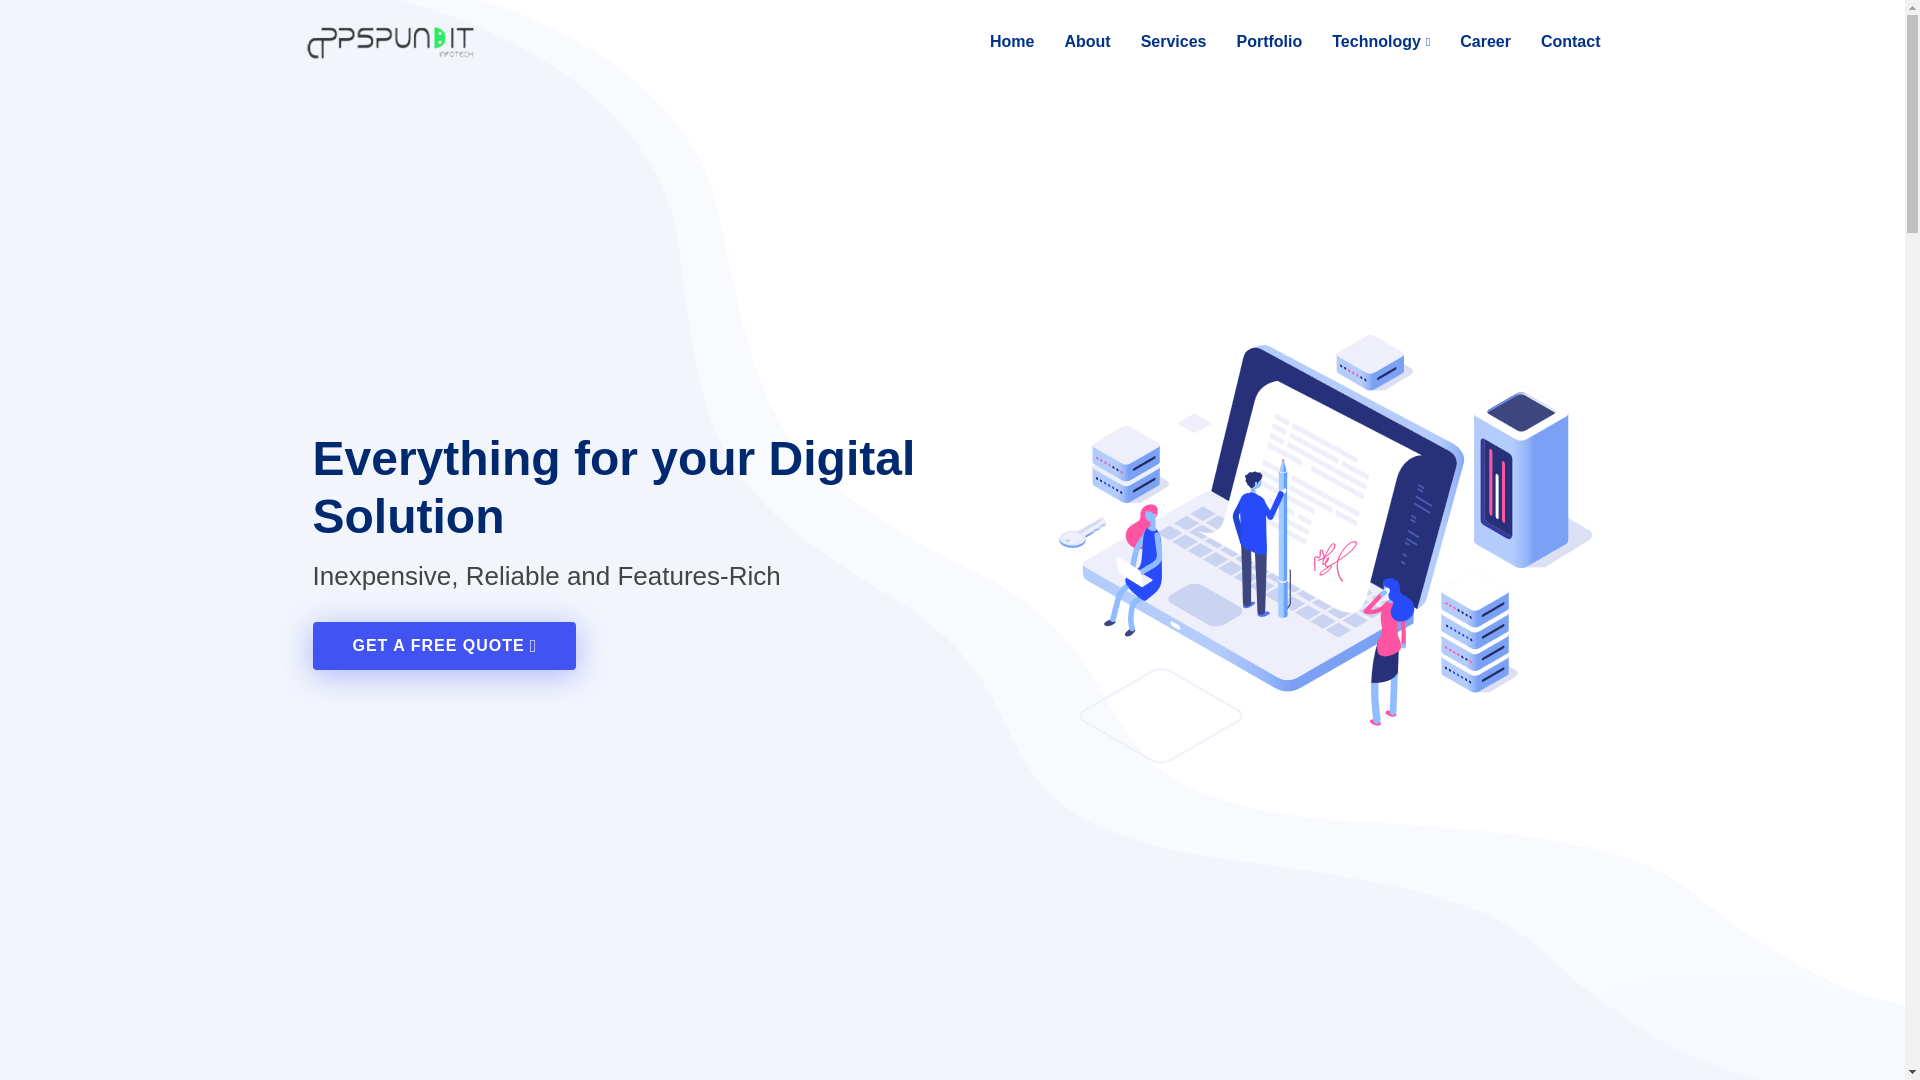  I want to click on Services, so click(1159, 42).